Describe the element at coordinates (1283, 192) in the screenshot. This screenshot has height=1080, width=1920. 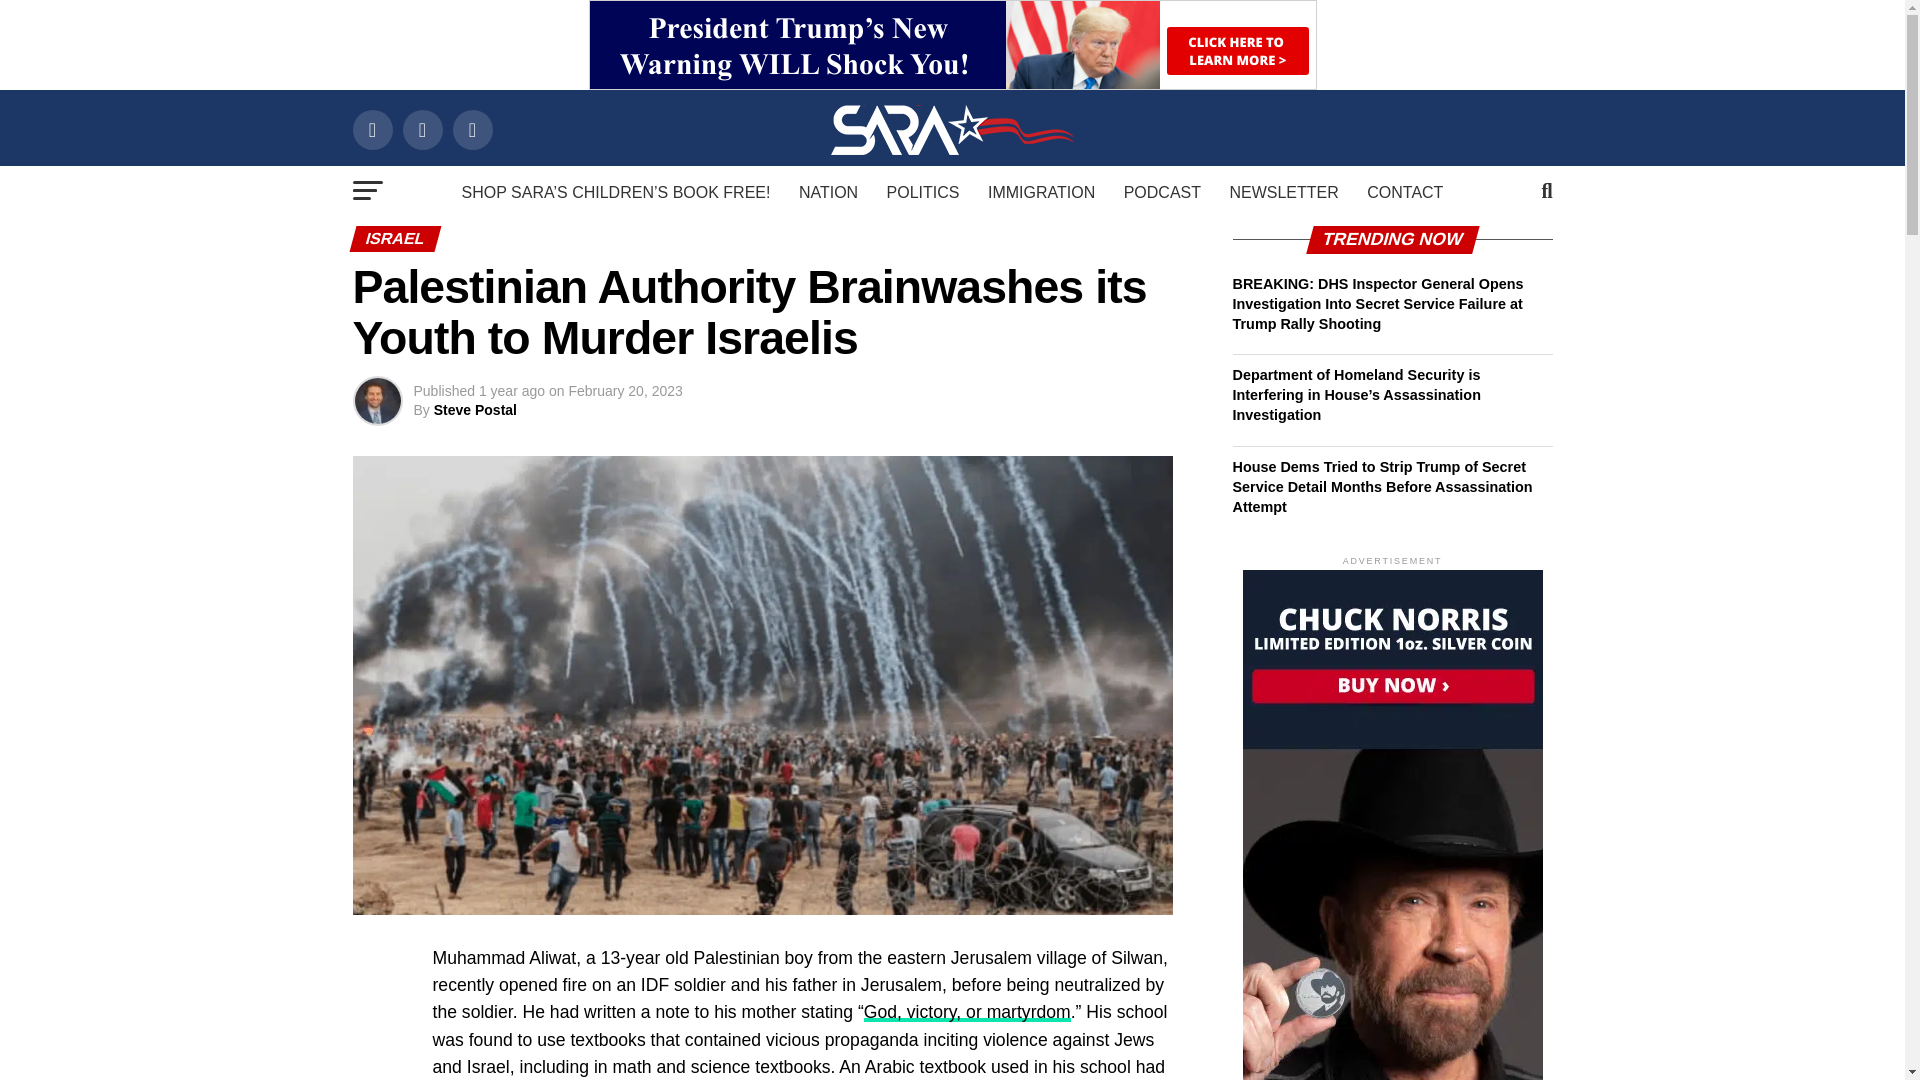
I see `NEWSLETTER` at that location.